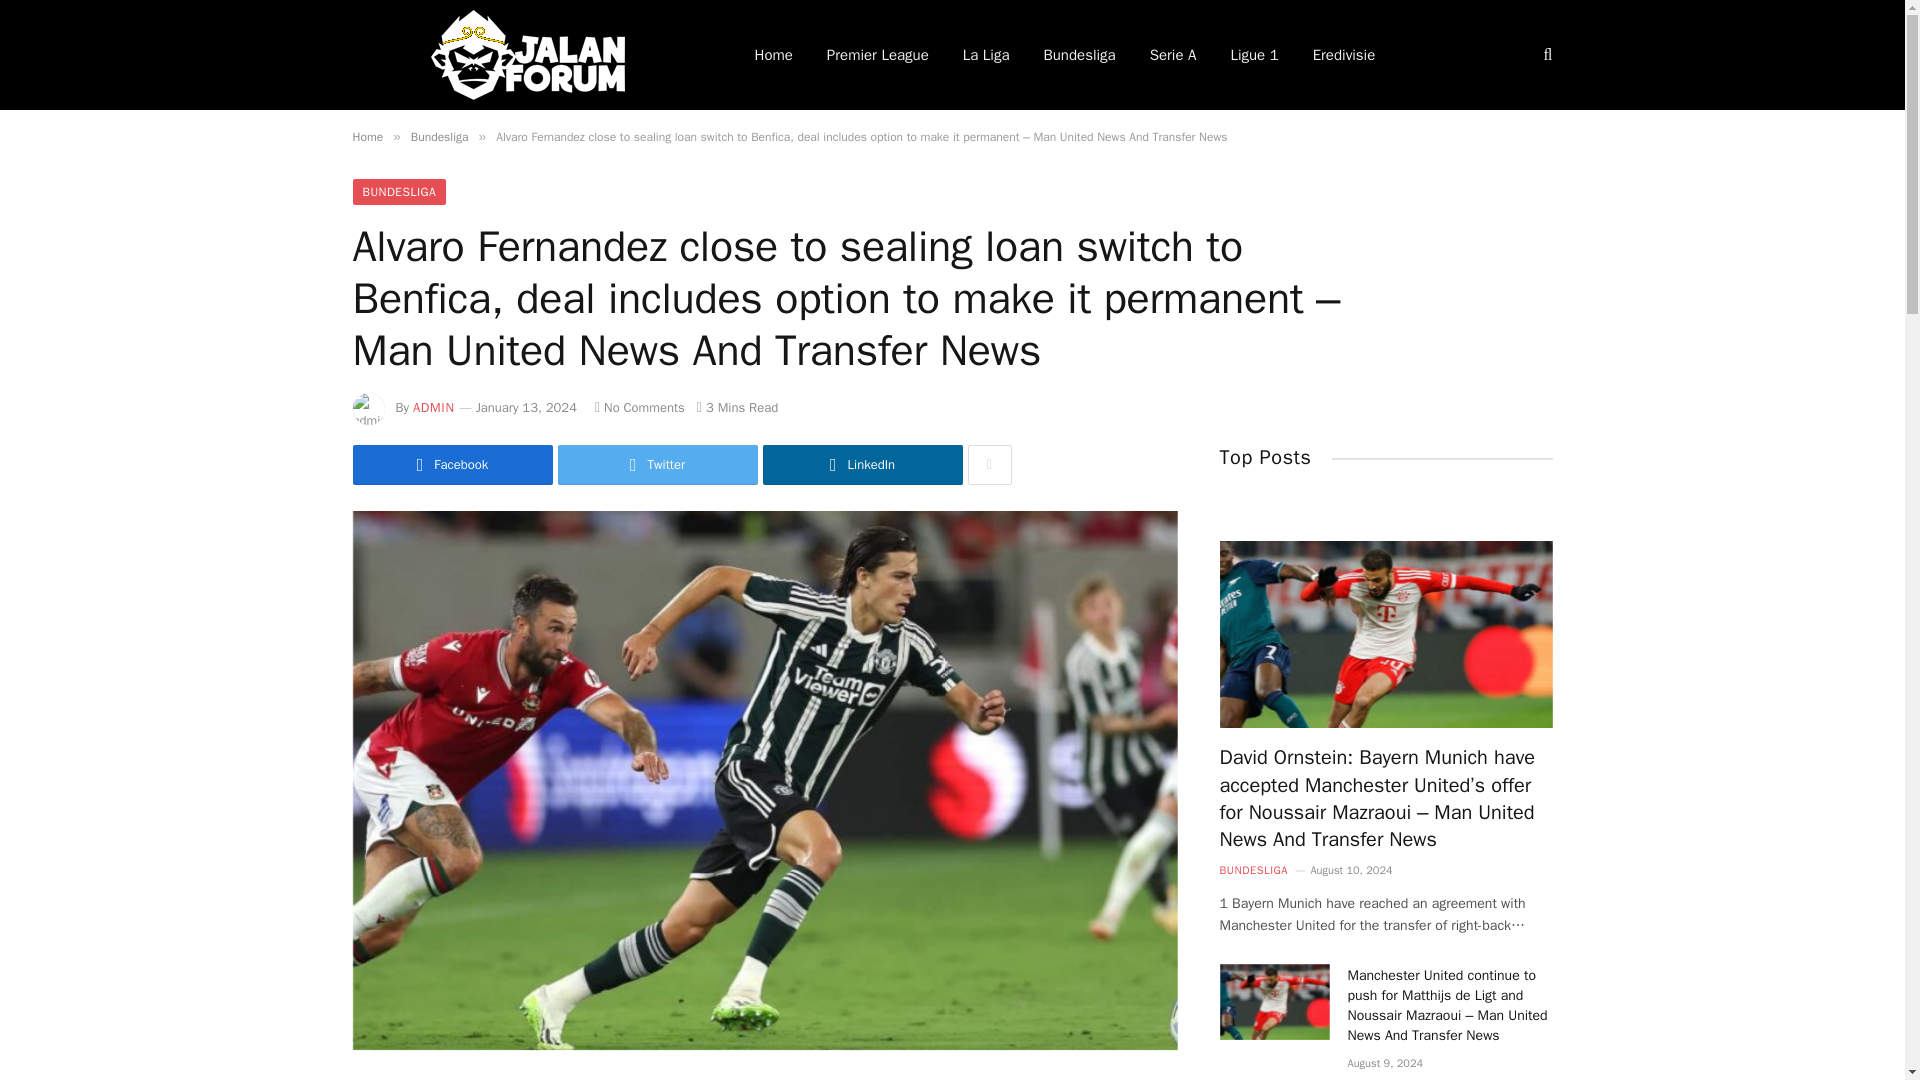  Describe the element at coordinates (526, 55) in the screenshot. I see `Jalanforum News` at that location.